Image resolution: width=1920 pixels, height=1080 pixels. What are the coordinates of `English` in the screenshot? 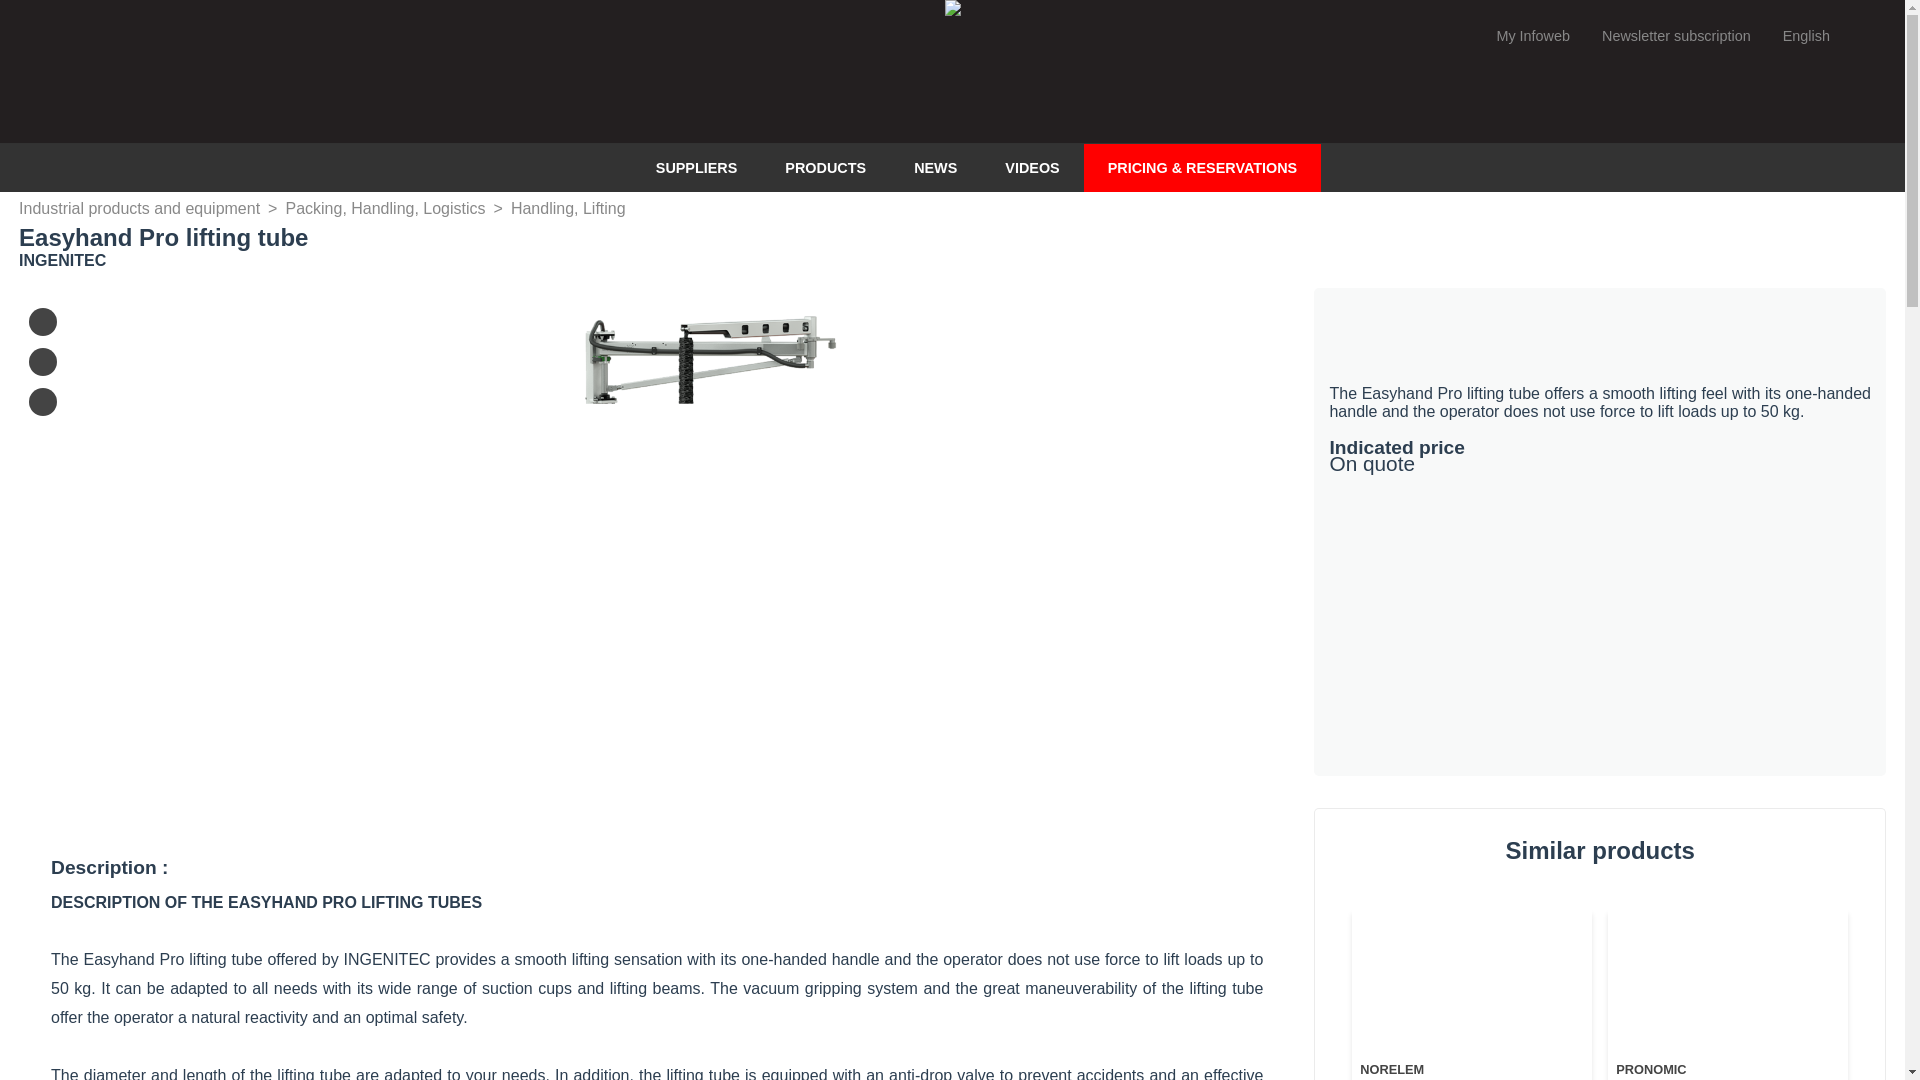 It's located at (1826, 36).